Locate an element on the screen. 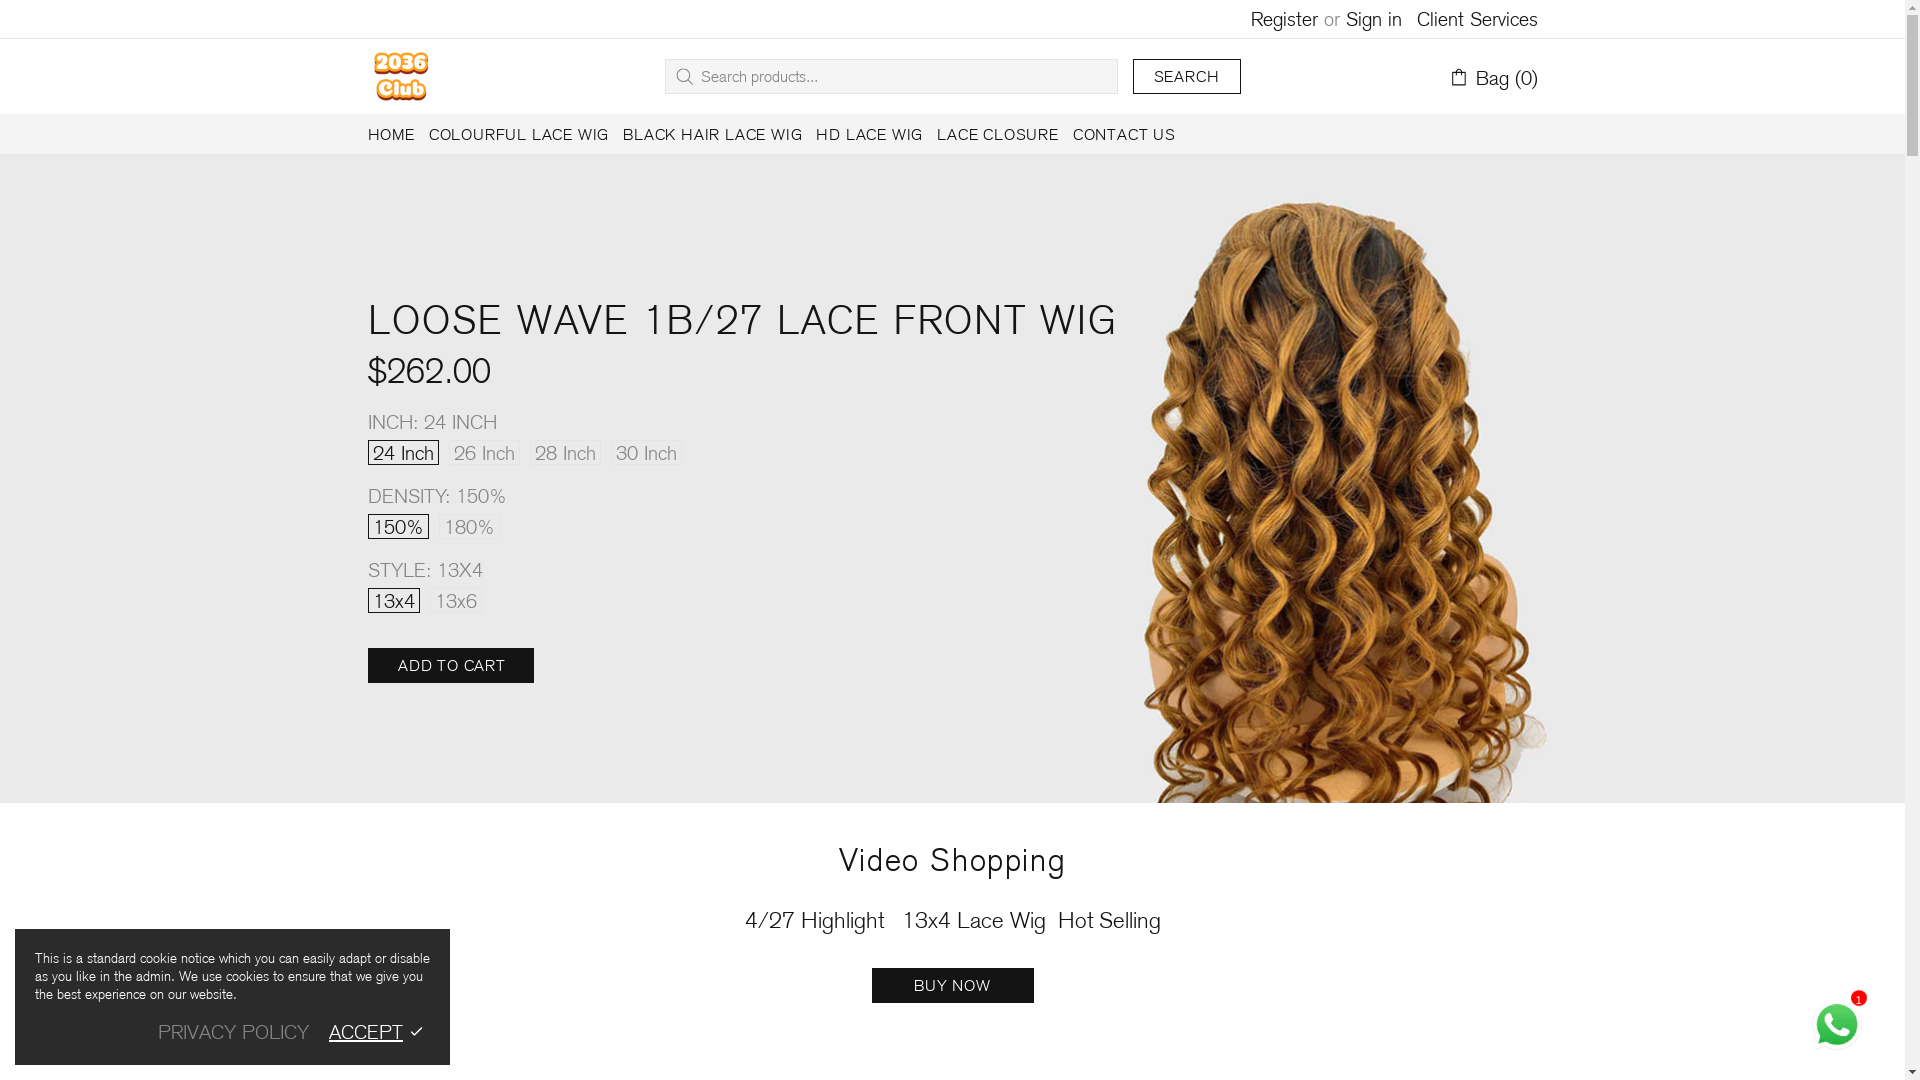 The width and height of the screenshot is (1920, 1080). BLACK HAIR LACE WIG is located at coordinates (712, 134).